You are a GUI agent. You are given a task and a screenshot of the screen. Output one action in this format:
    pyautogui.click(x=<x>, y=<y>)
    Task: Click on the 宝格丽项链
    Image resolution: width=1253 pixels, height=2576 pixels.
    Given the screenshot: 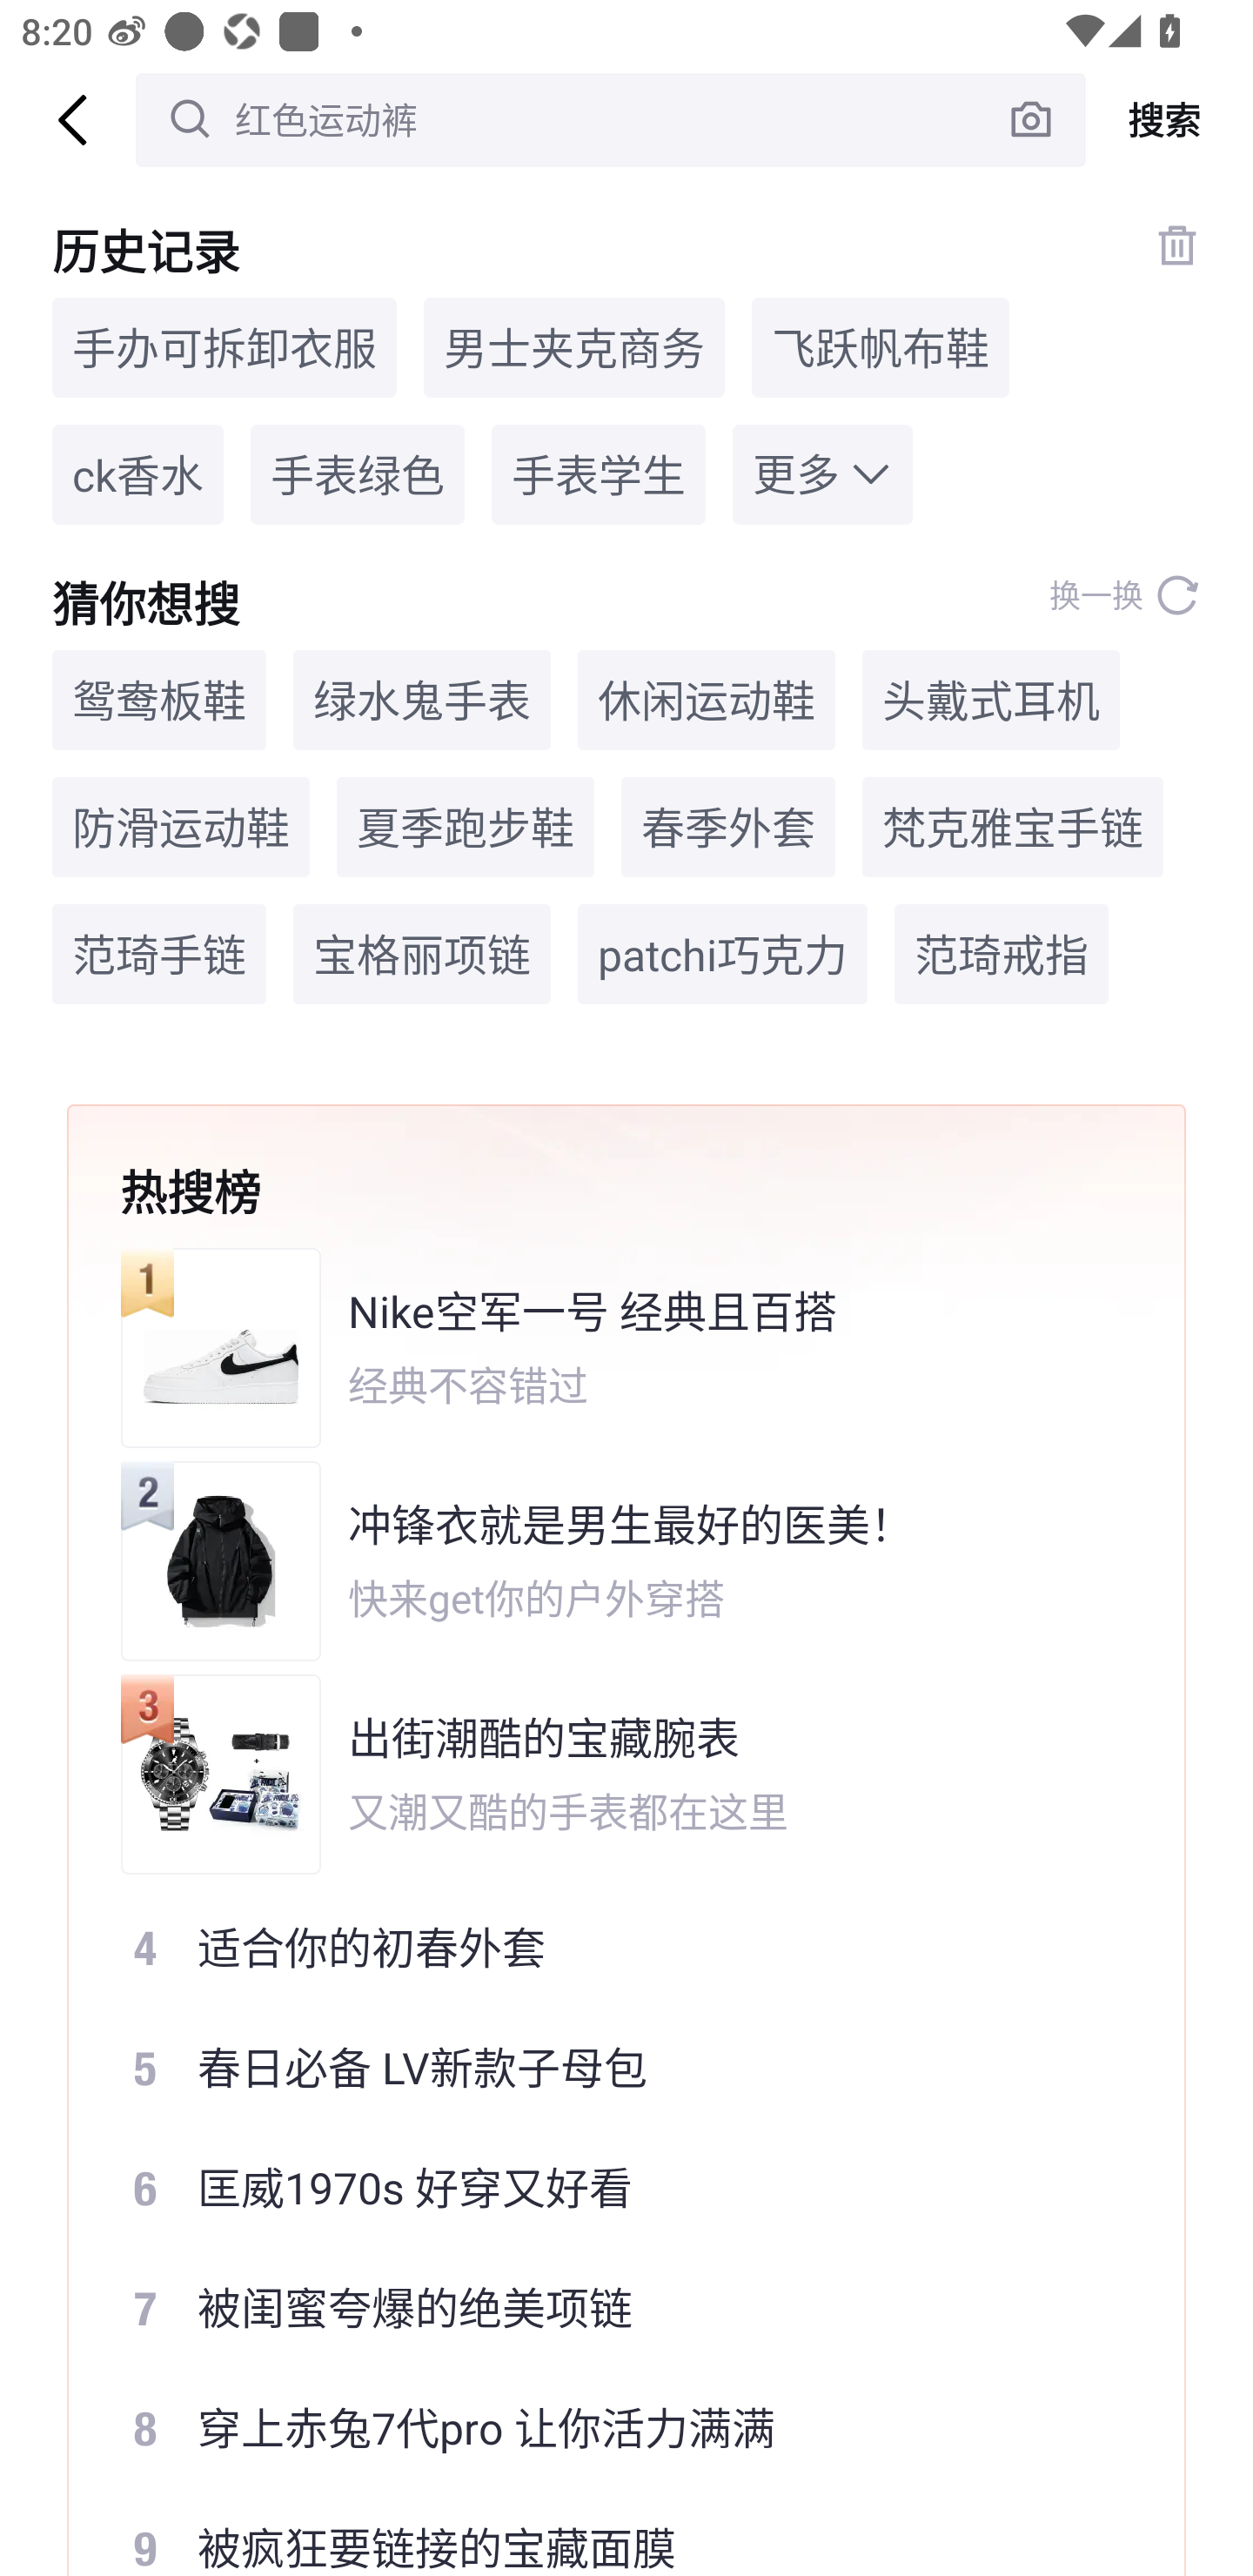 What is the action you would take?
    pyautogui.click(x=421, y=954)
    